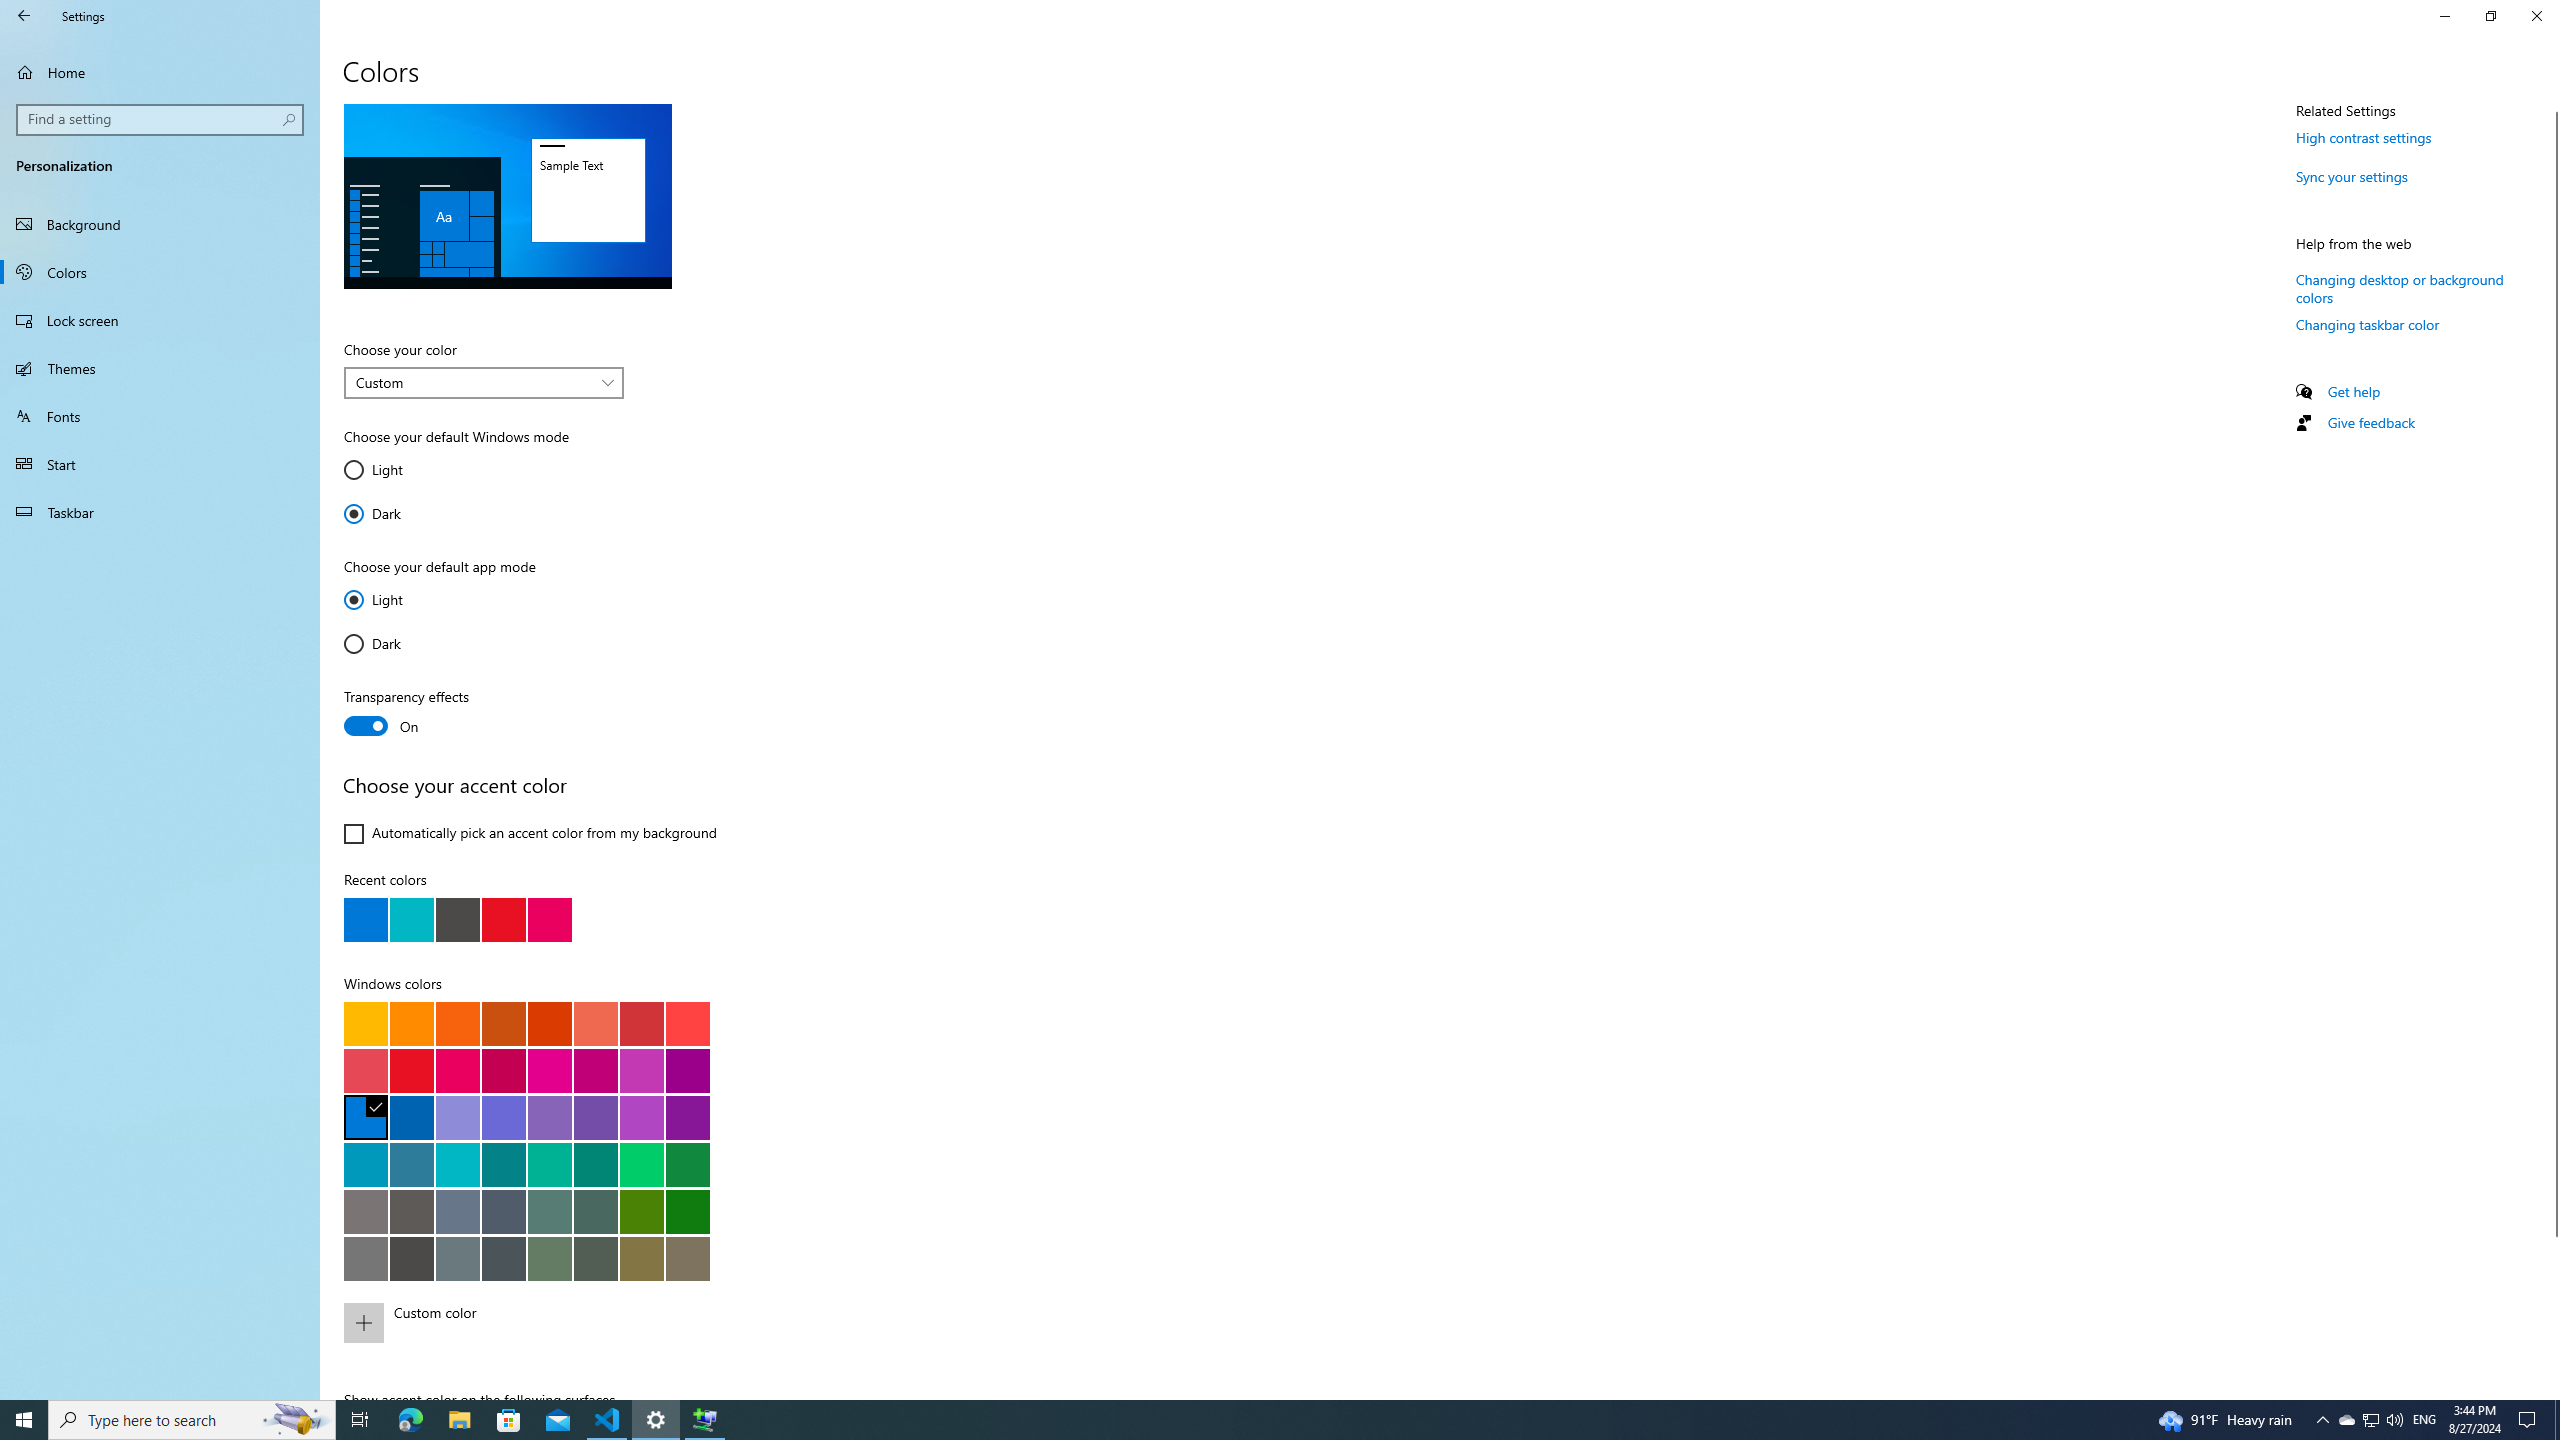  What do you see at coordinates (412, 1258) in the screenshot?
I see `Storm` at bounding box center [412, 1258].